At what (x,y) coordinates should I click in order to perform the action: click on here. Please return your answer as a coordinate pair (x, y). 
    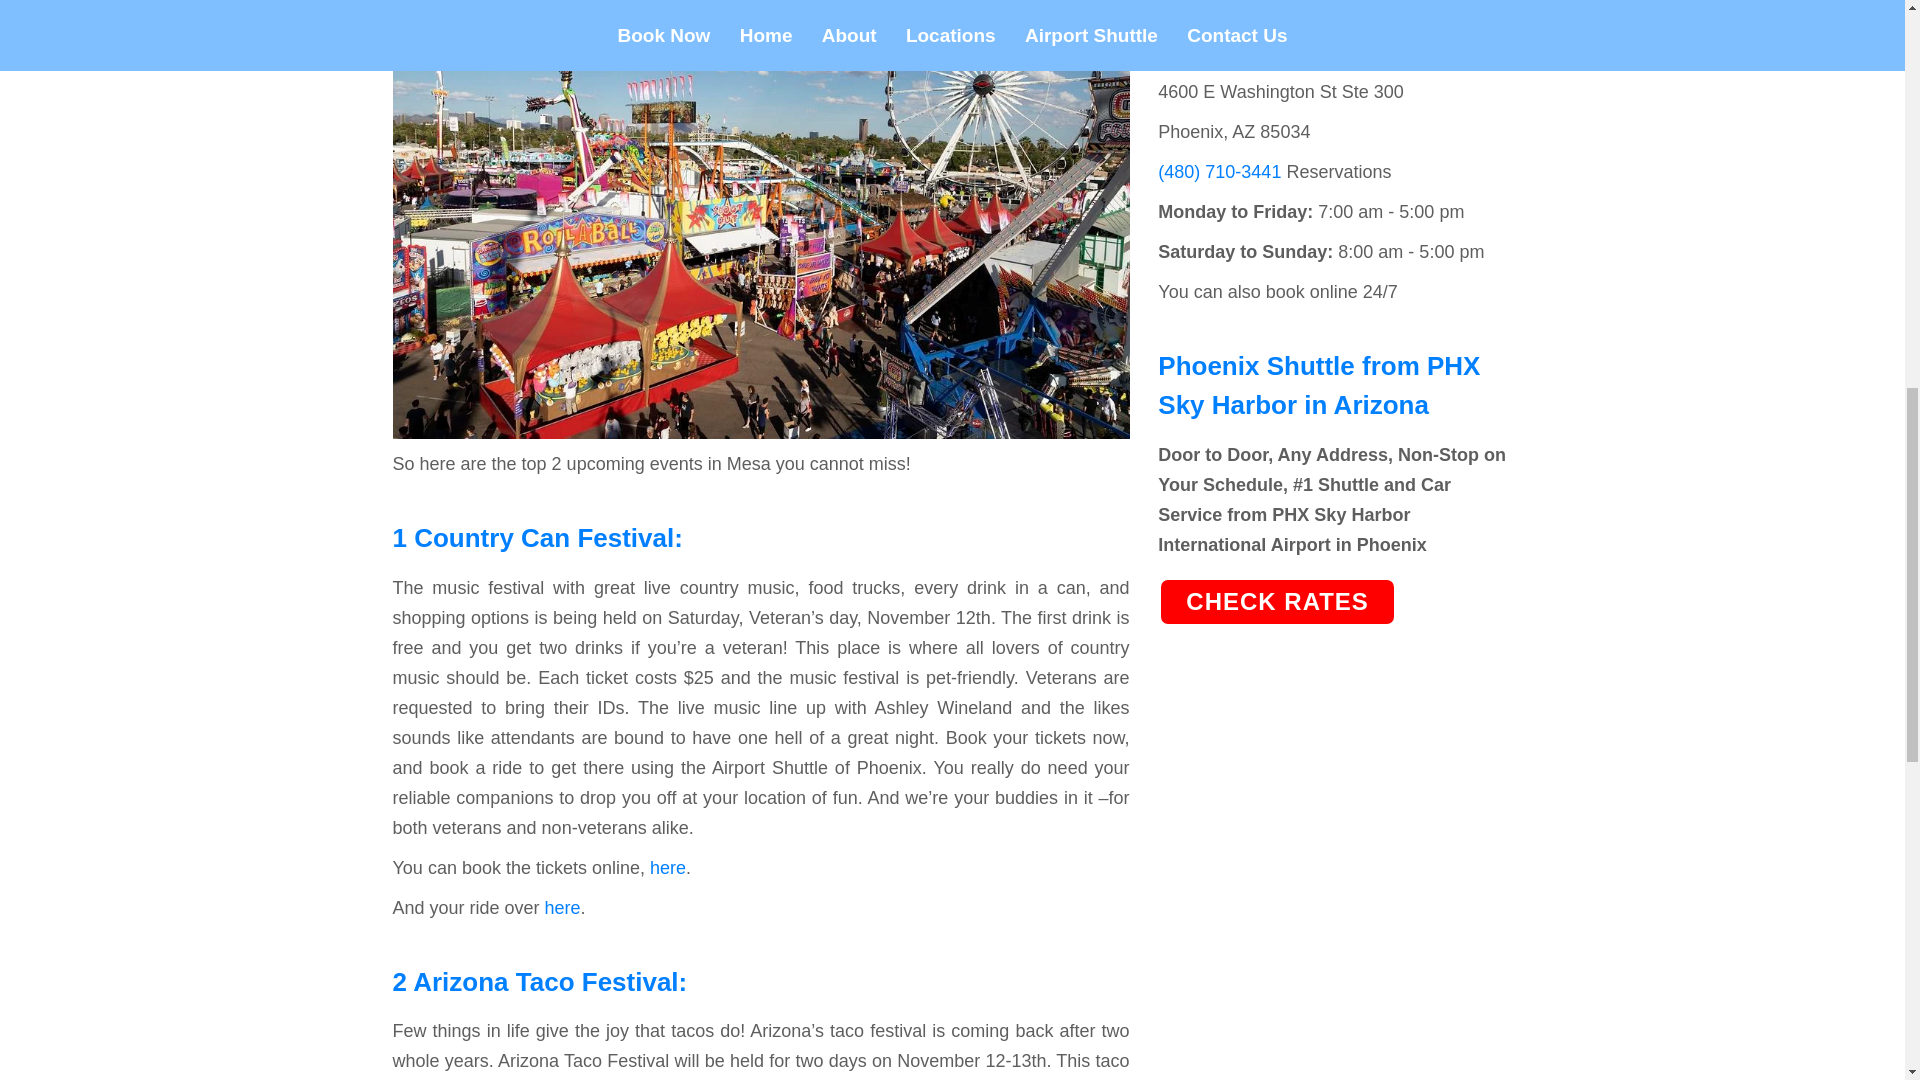
    Looking at the image, I should click on (668, 868).